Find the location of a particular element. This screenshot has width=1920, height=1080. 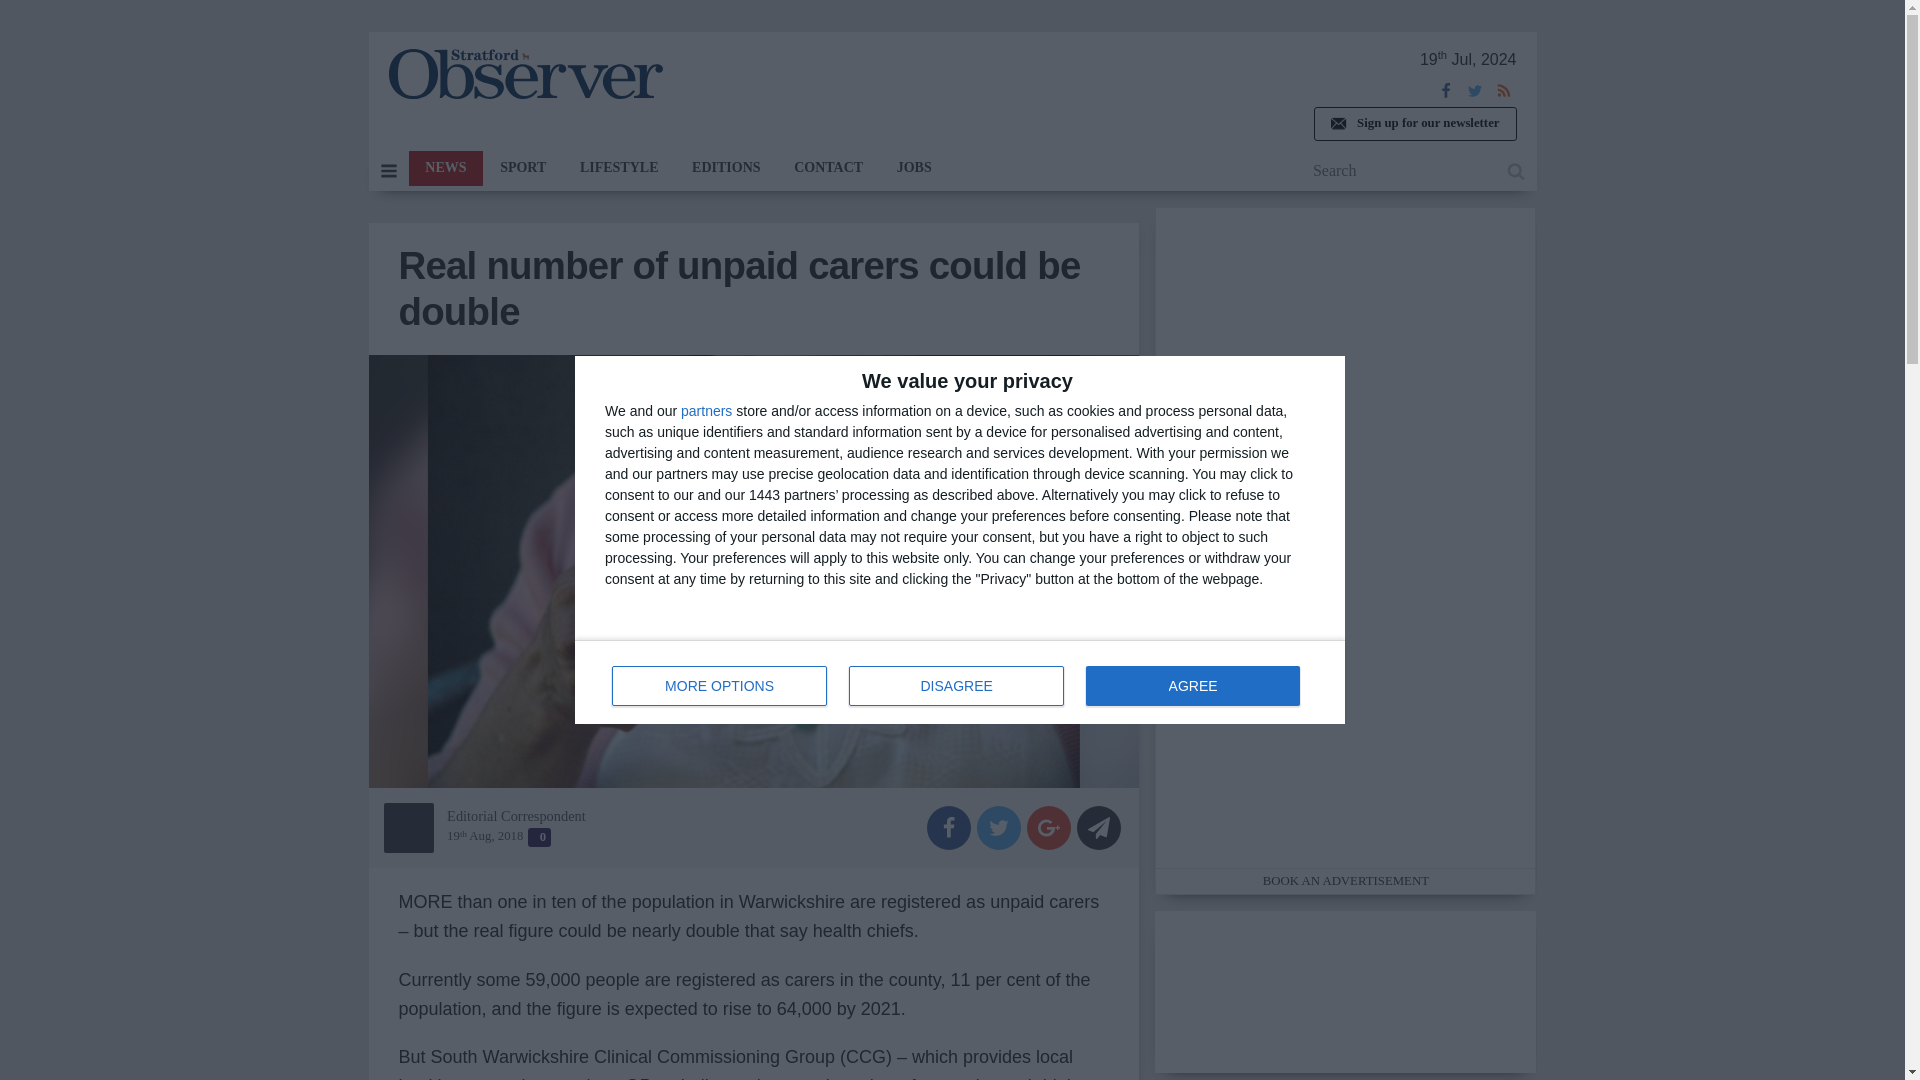

MORE OPTIONS is located at coordinates (1192, 686).